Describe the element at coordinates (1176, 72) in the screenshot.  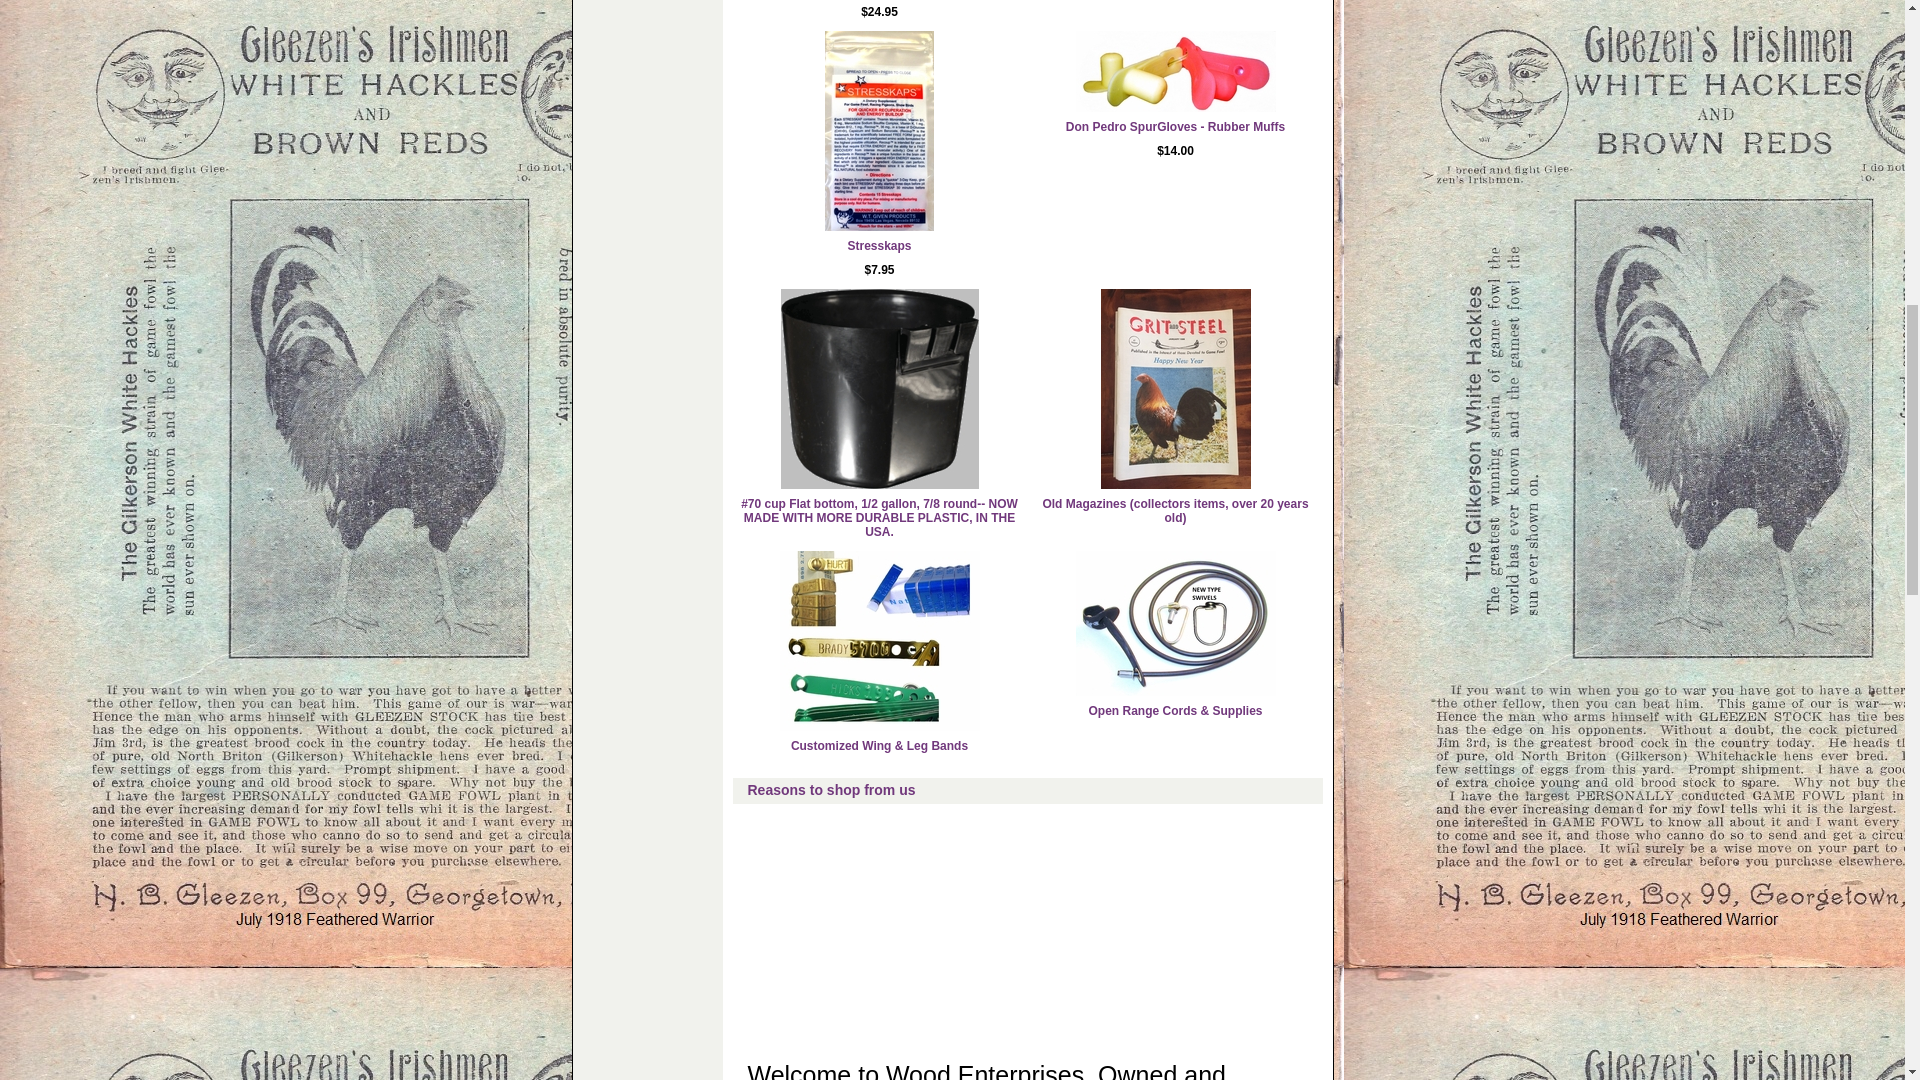
I see `Don Pedro SpurGloves - Rubber Muffs` at that location.